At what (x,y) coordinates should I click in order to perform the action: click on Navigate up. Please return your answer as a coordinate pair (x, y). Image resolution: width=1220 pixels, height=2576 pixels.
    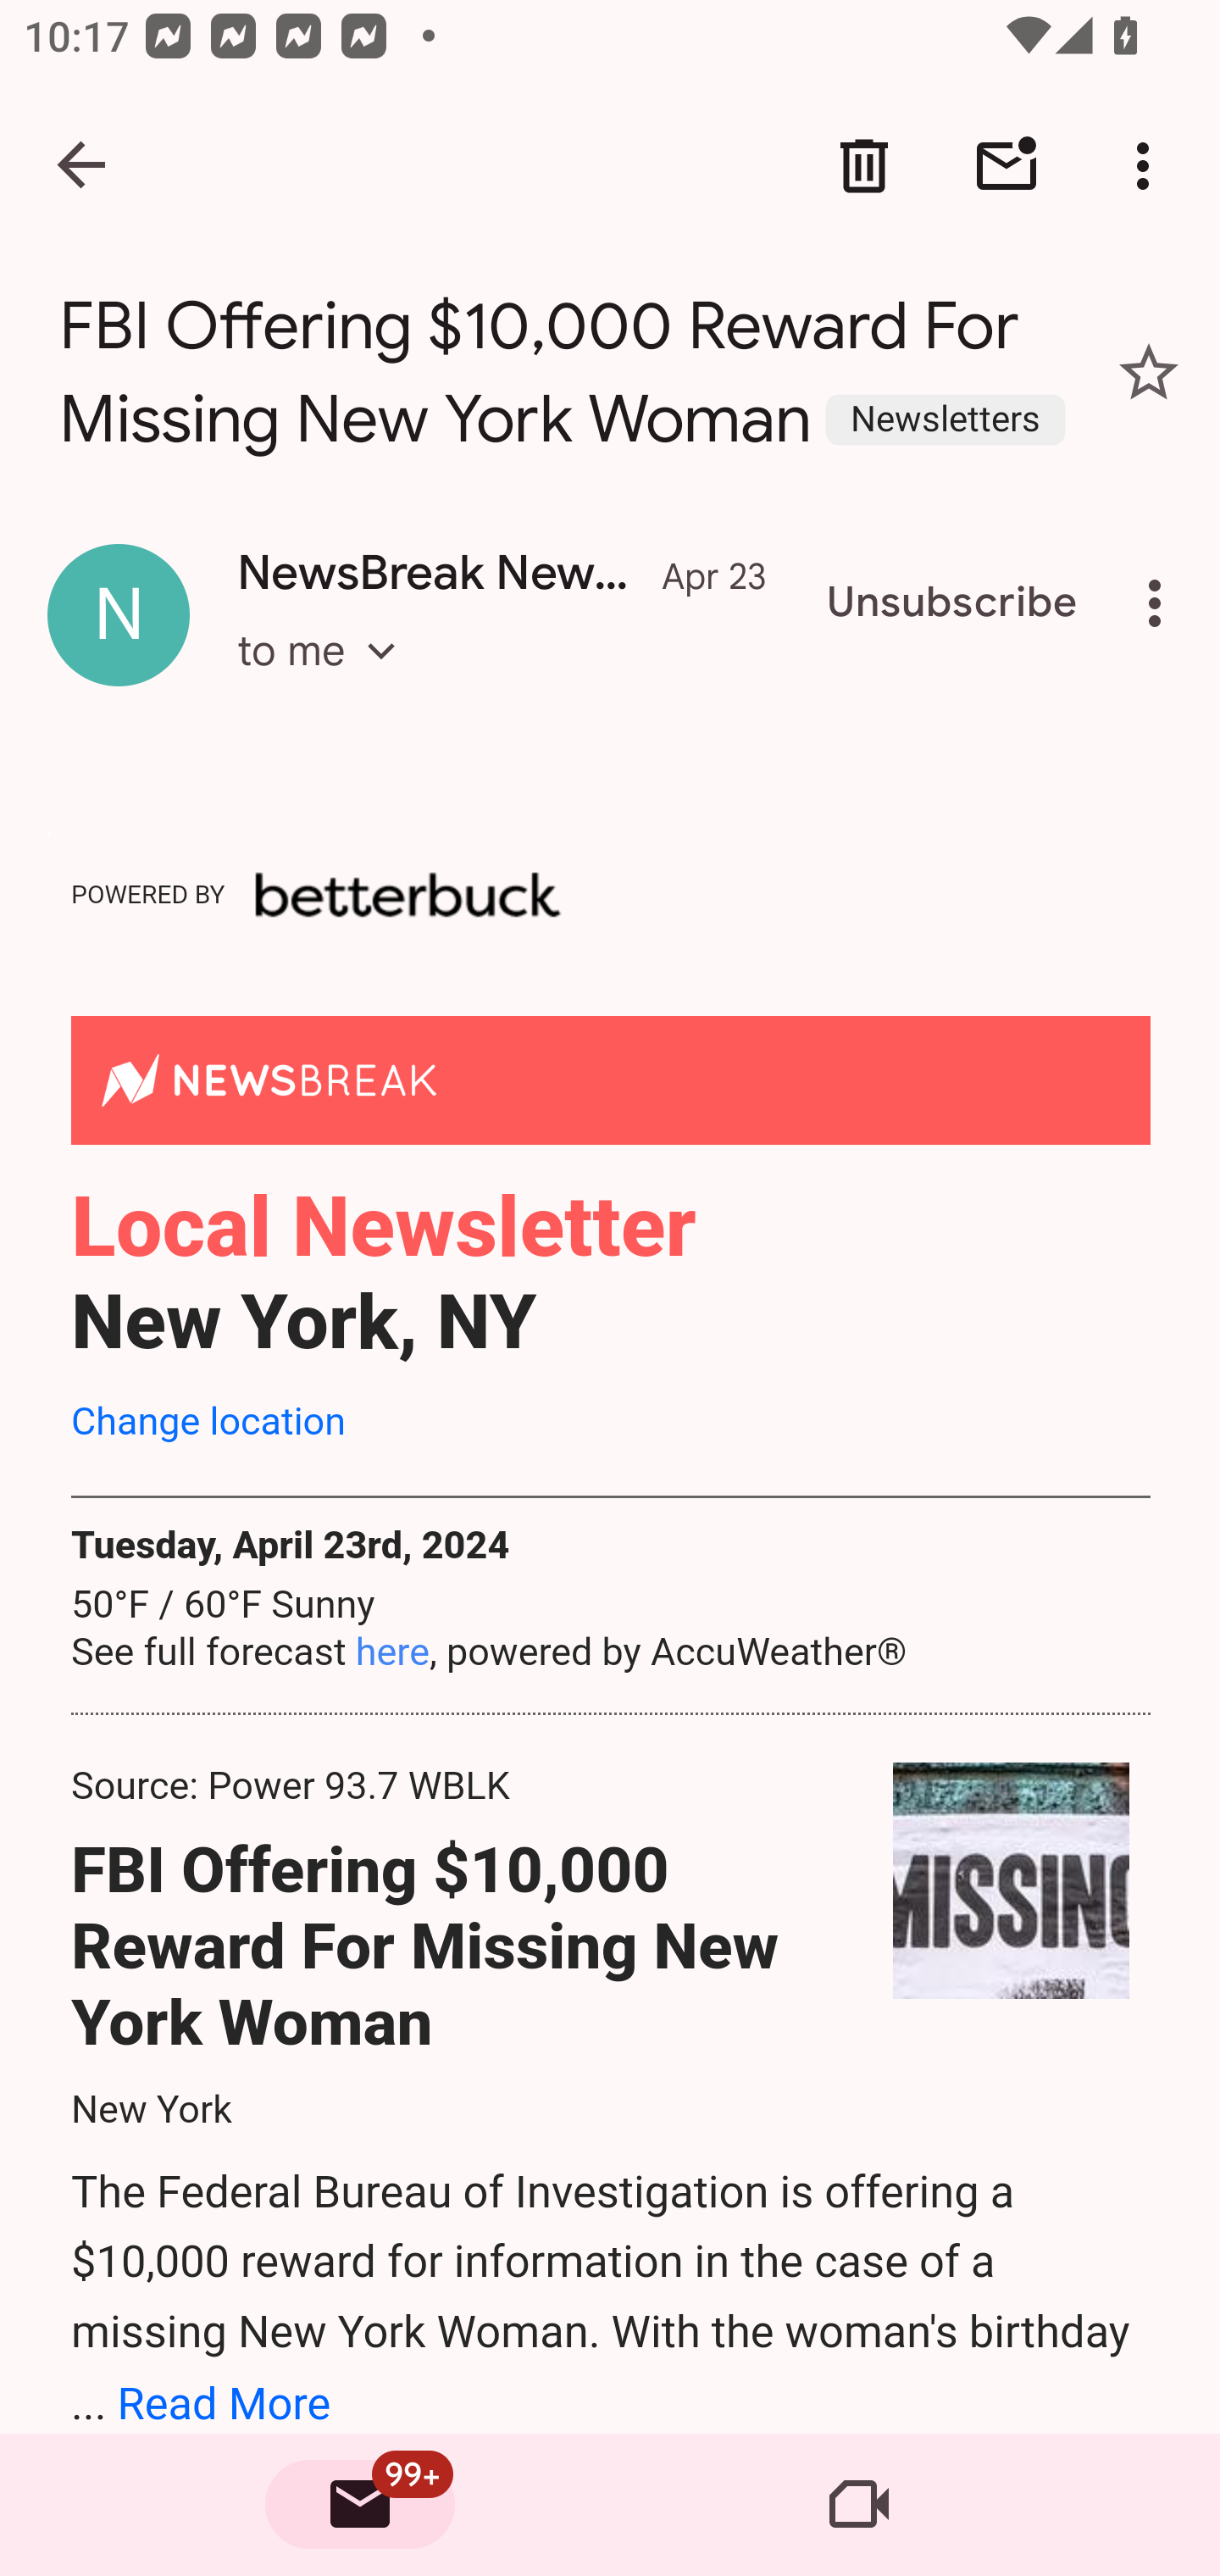
    Looking at the image, I should click on (83, 166).